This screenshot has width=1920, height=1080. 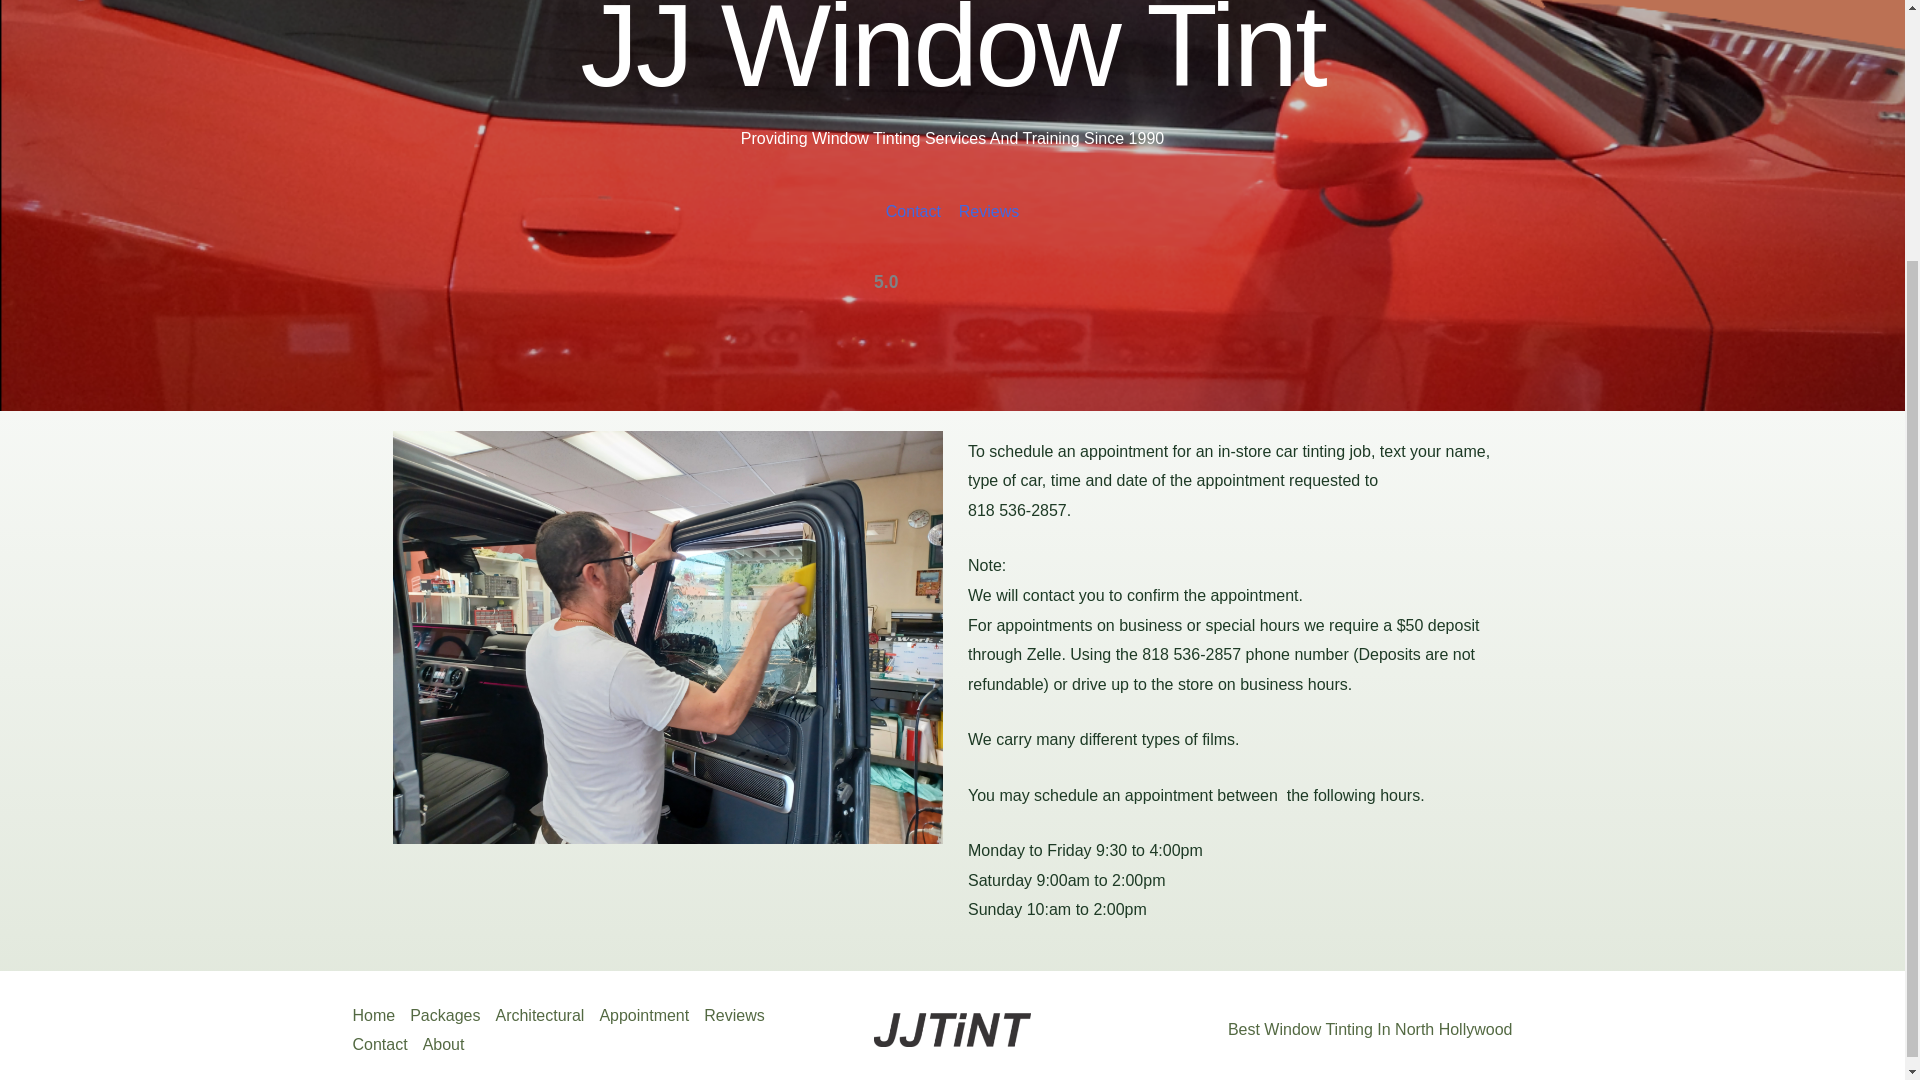 What do you see at coordinates (452, 1016) in the screenshot?
I see `Packages` at bounding box center [452, 1016].